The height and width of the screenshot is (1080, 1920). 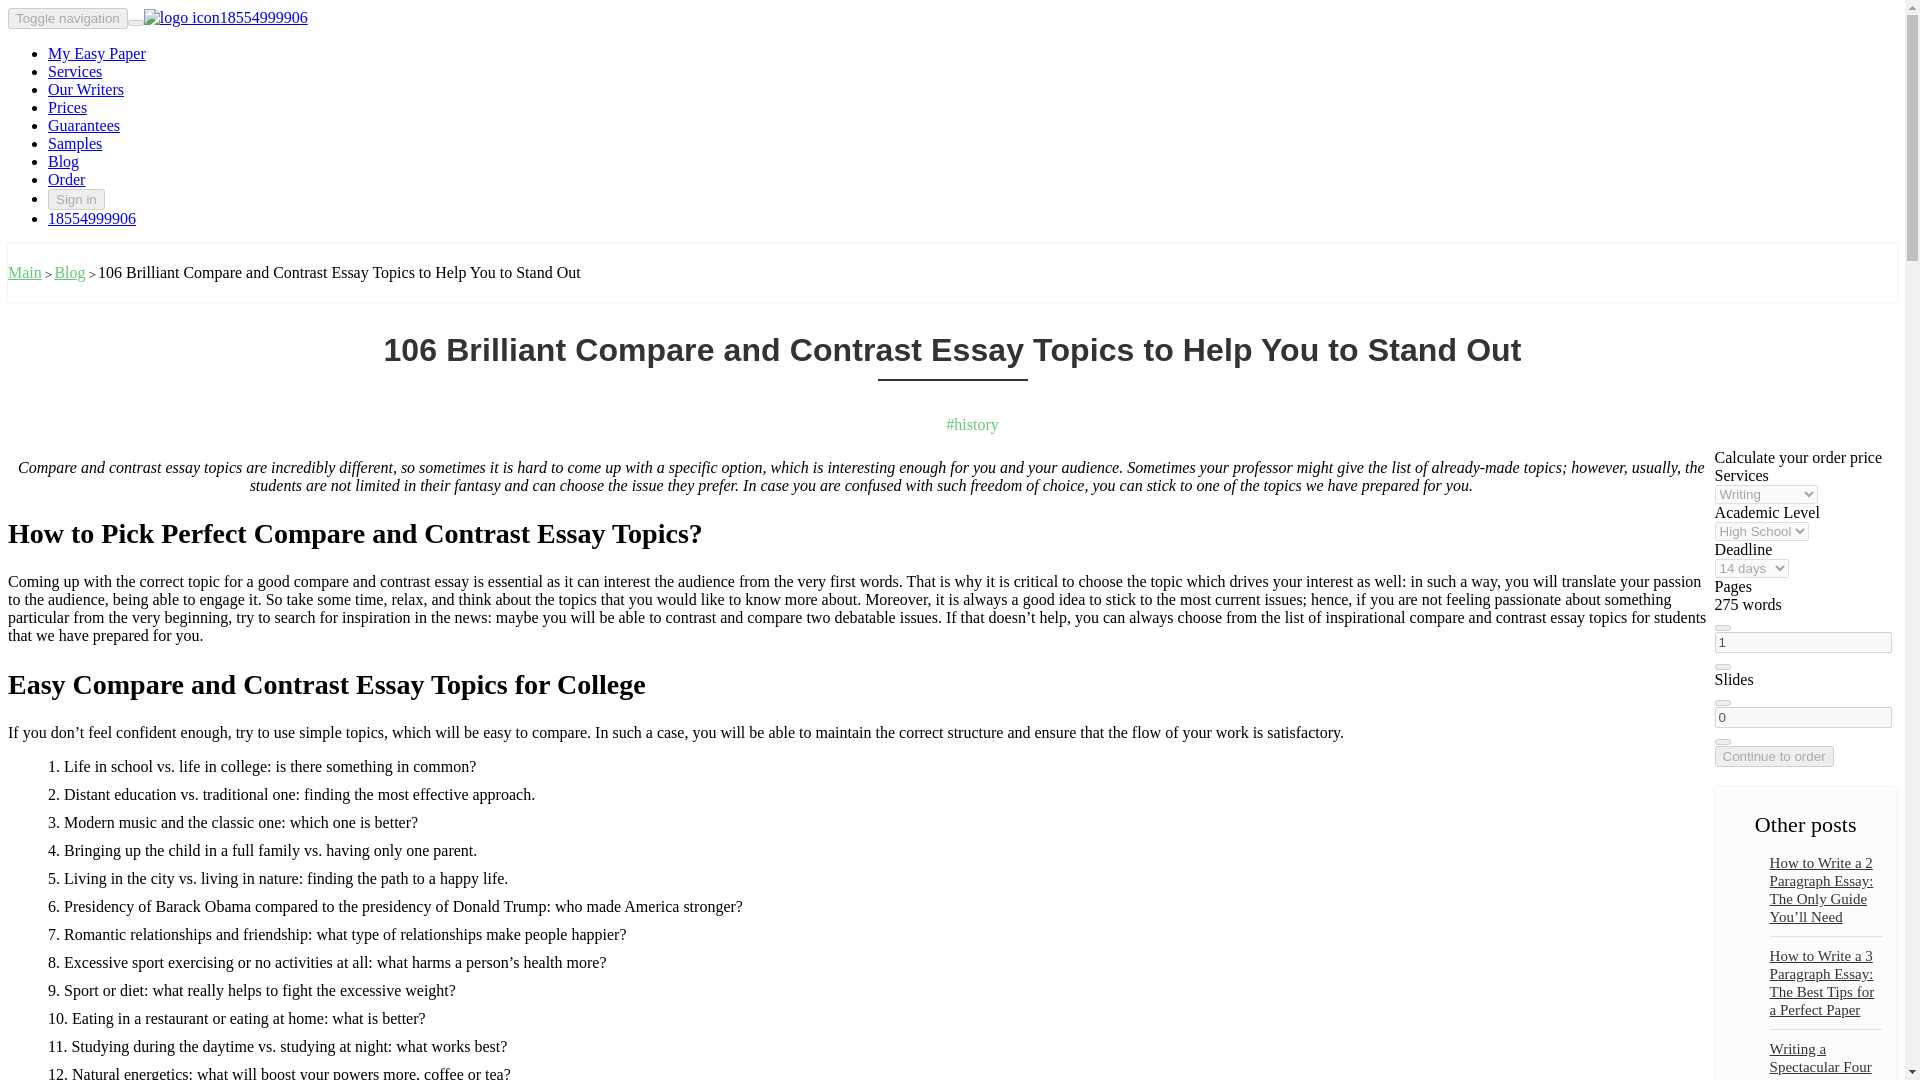 What do you see at coordinates (76, 199) in the screenshot?
I see `Sign in` at bounding box center [76, 199].